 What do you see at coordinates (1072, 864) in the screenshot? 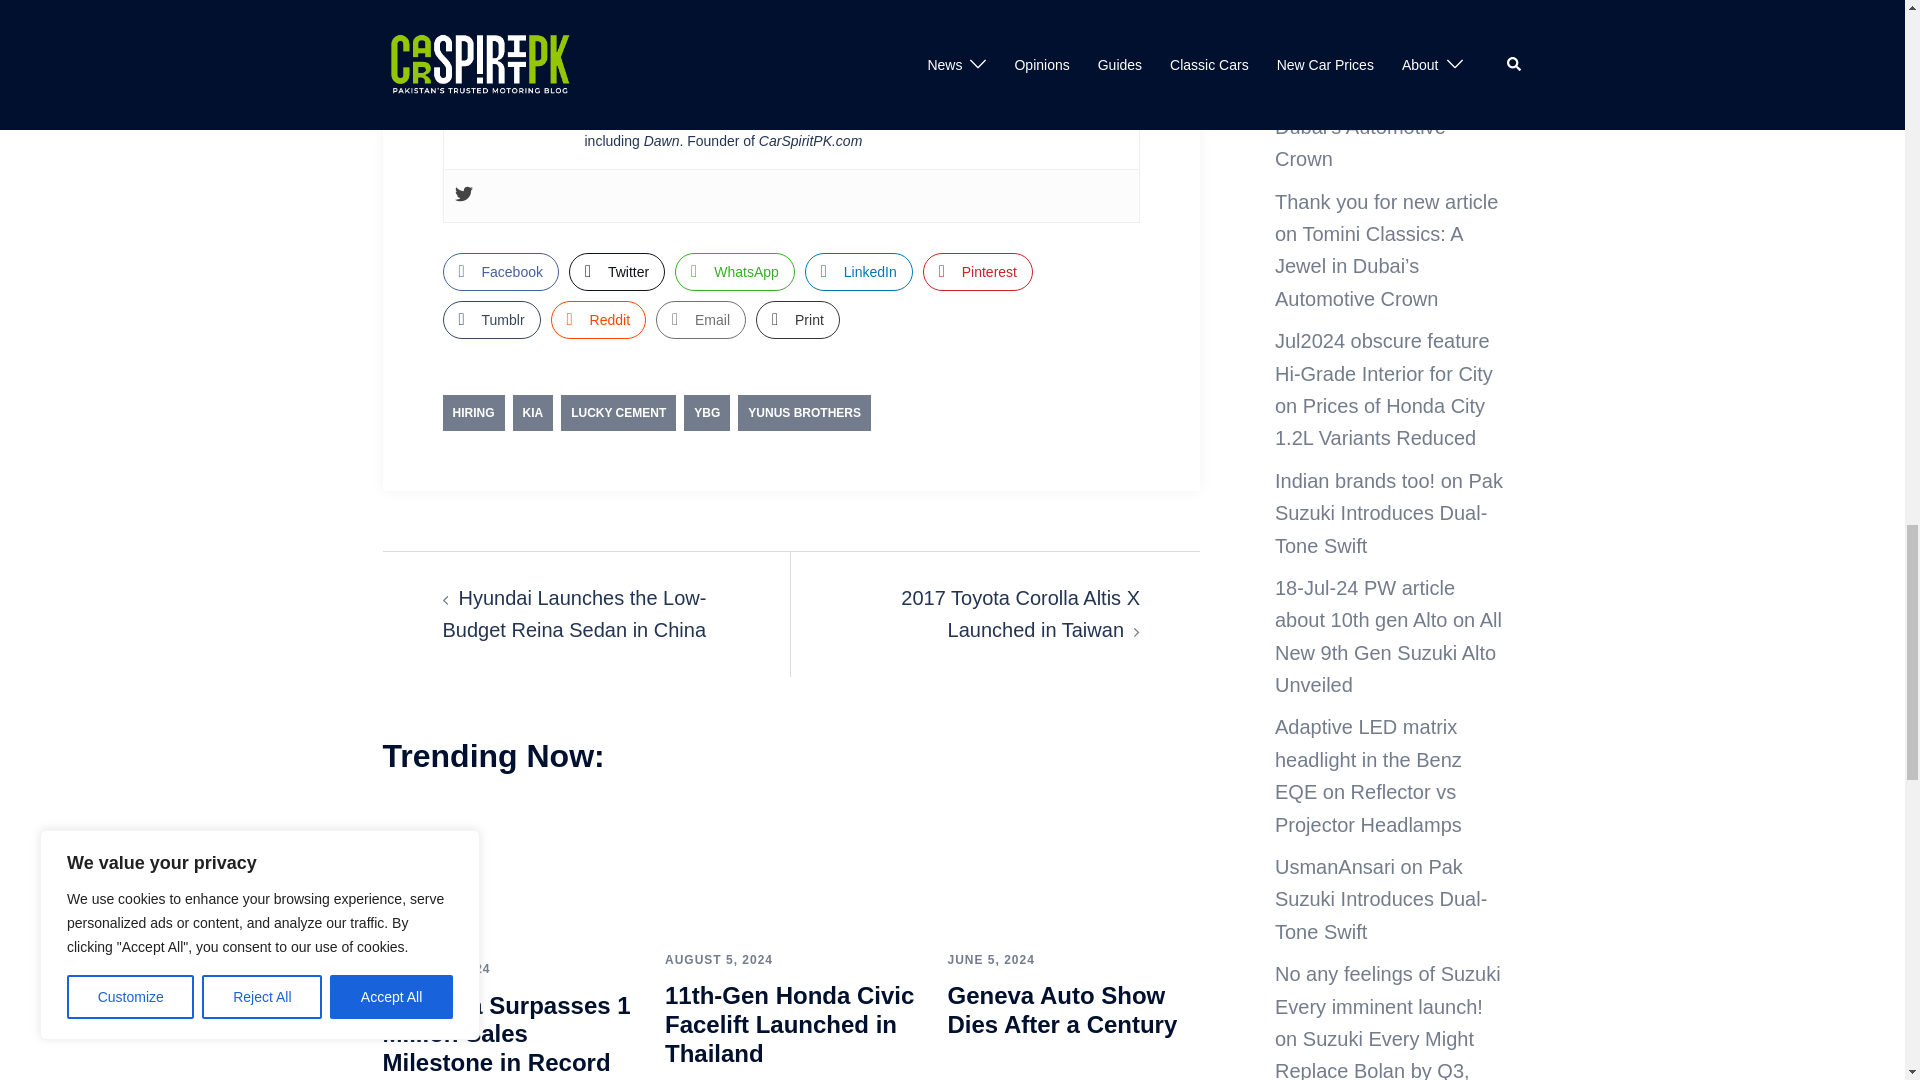
I see `Geneva Auto Show Dies After a Century` at bounding box center [1072, 864].